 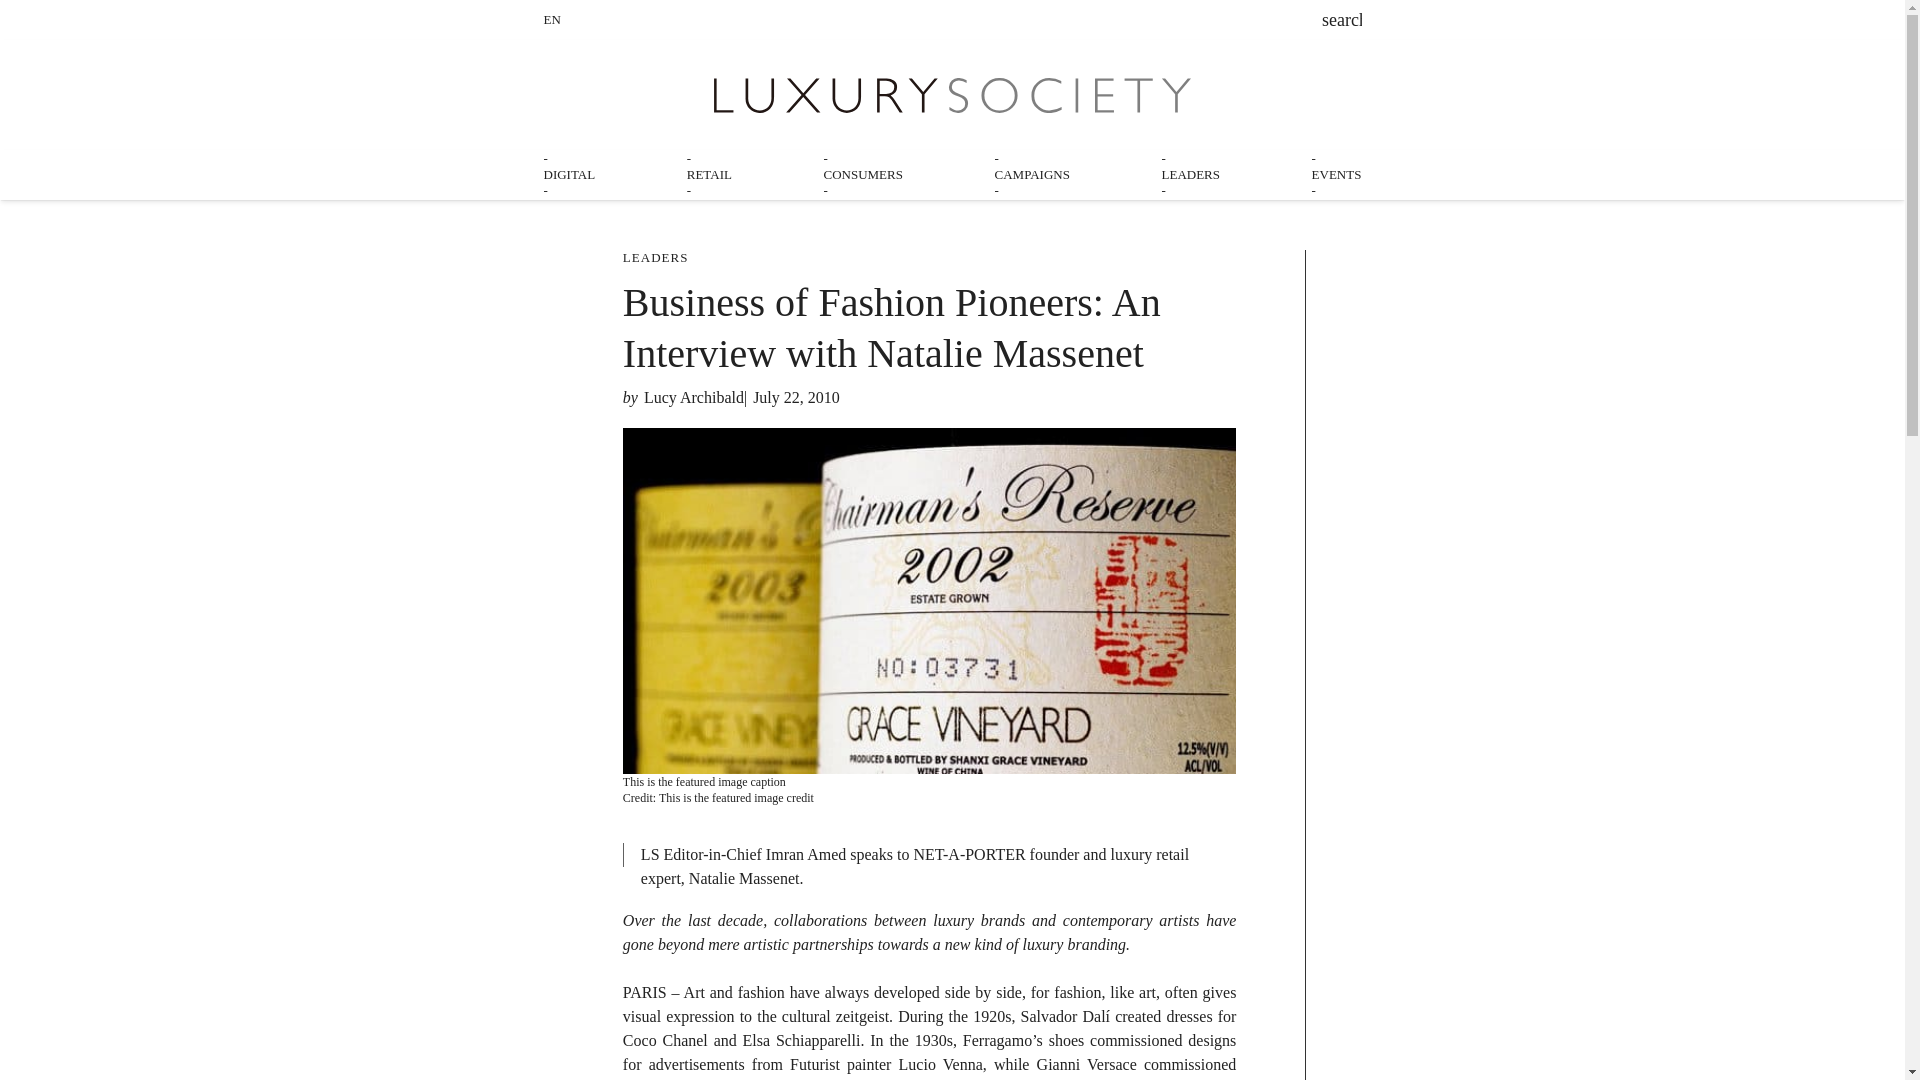 I want to click on LEADERS, so click(x=1191, y=174).